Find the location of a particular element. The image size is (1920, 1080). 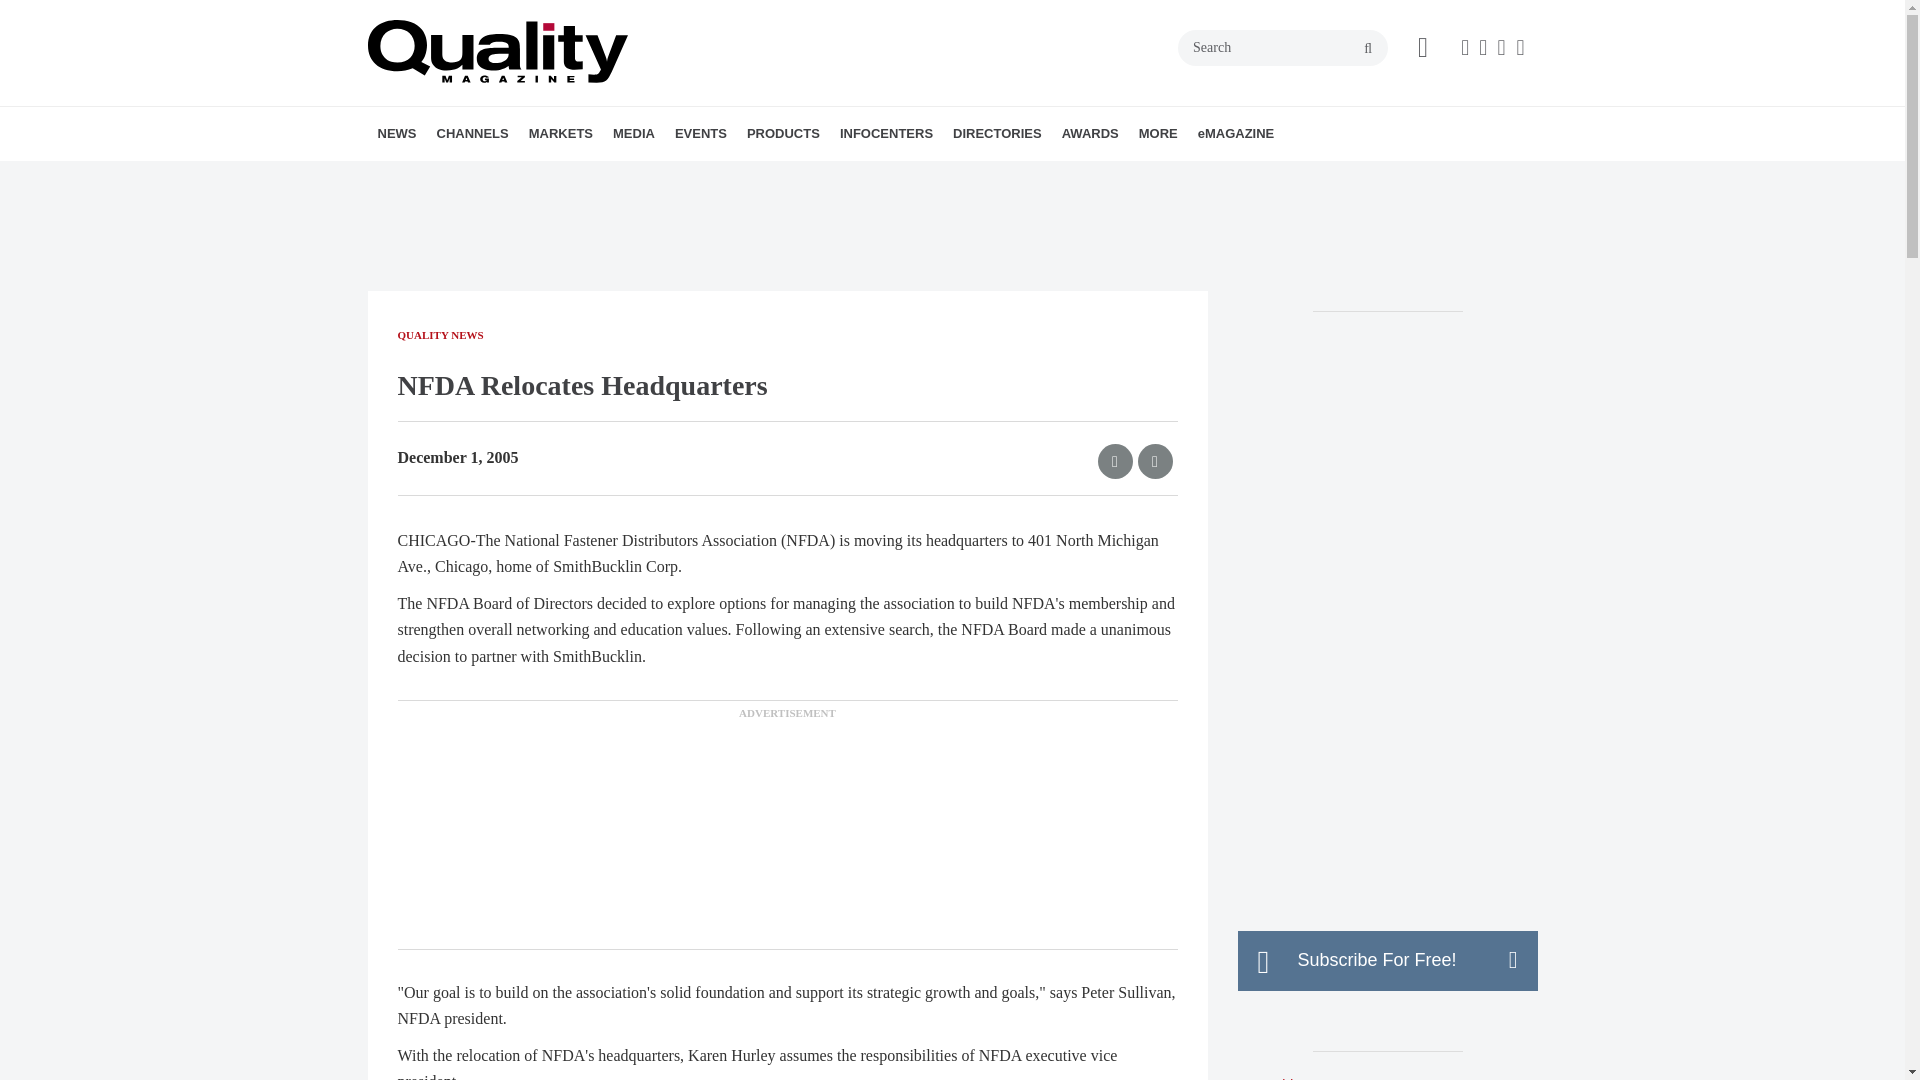

SOFTWARE is located at coordinates (587, 177).